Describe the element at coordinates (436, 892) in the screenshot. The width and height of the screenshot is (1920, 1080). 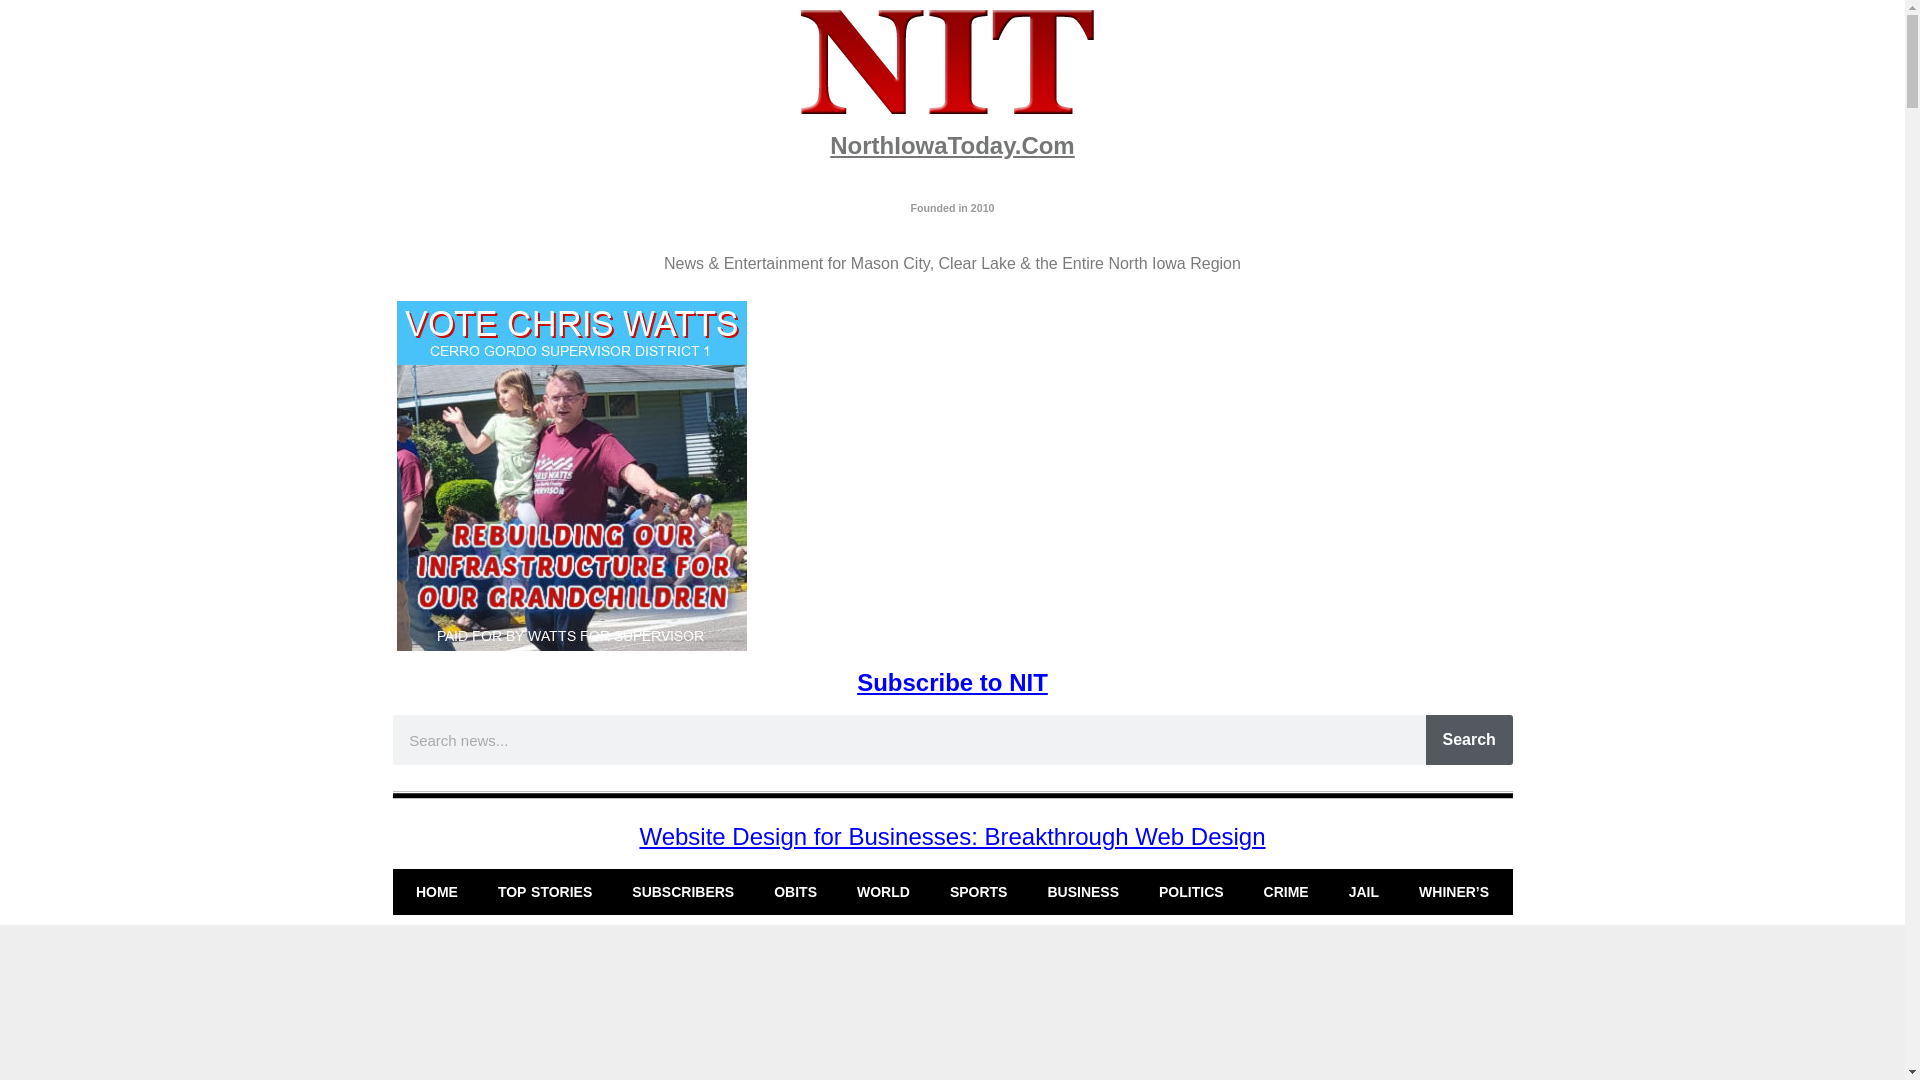
I see `HOME` at that location.